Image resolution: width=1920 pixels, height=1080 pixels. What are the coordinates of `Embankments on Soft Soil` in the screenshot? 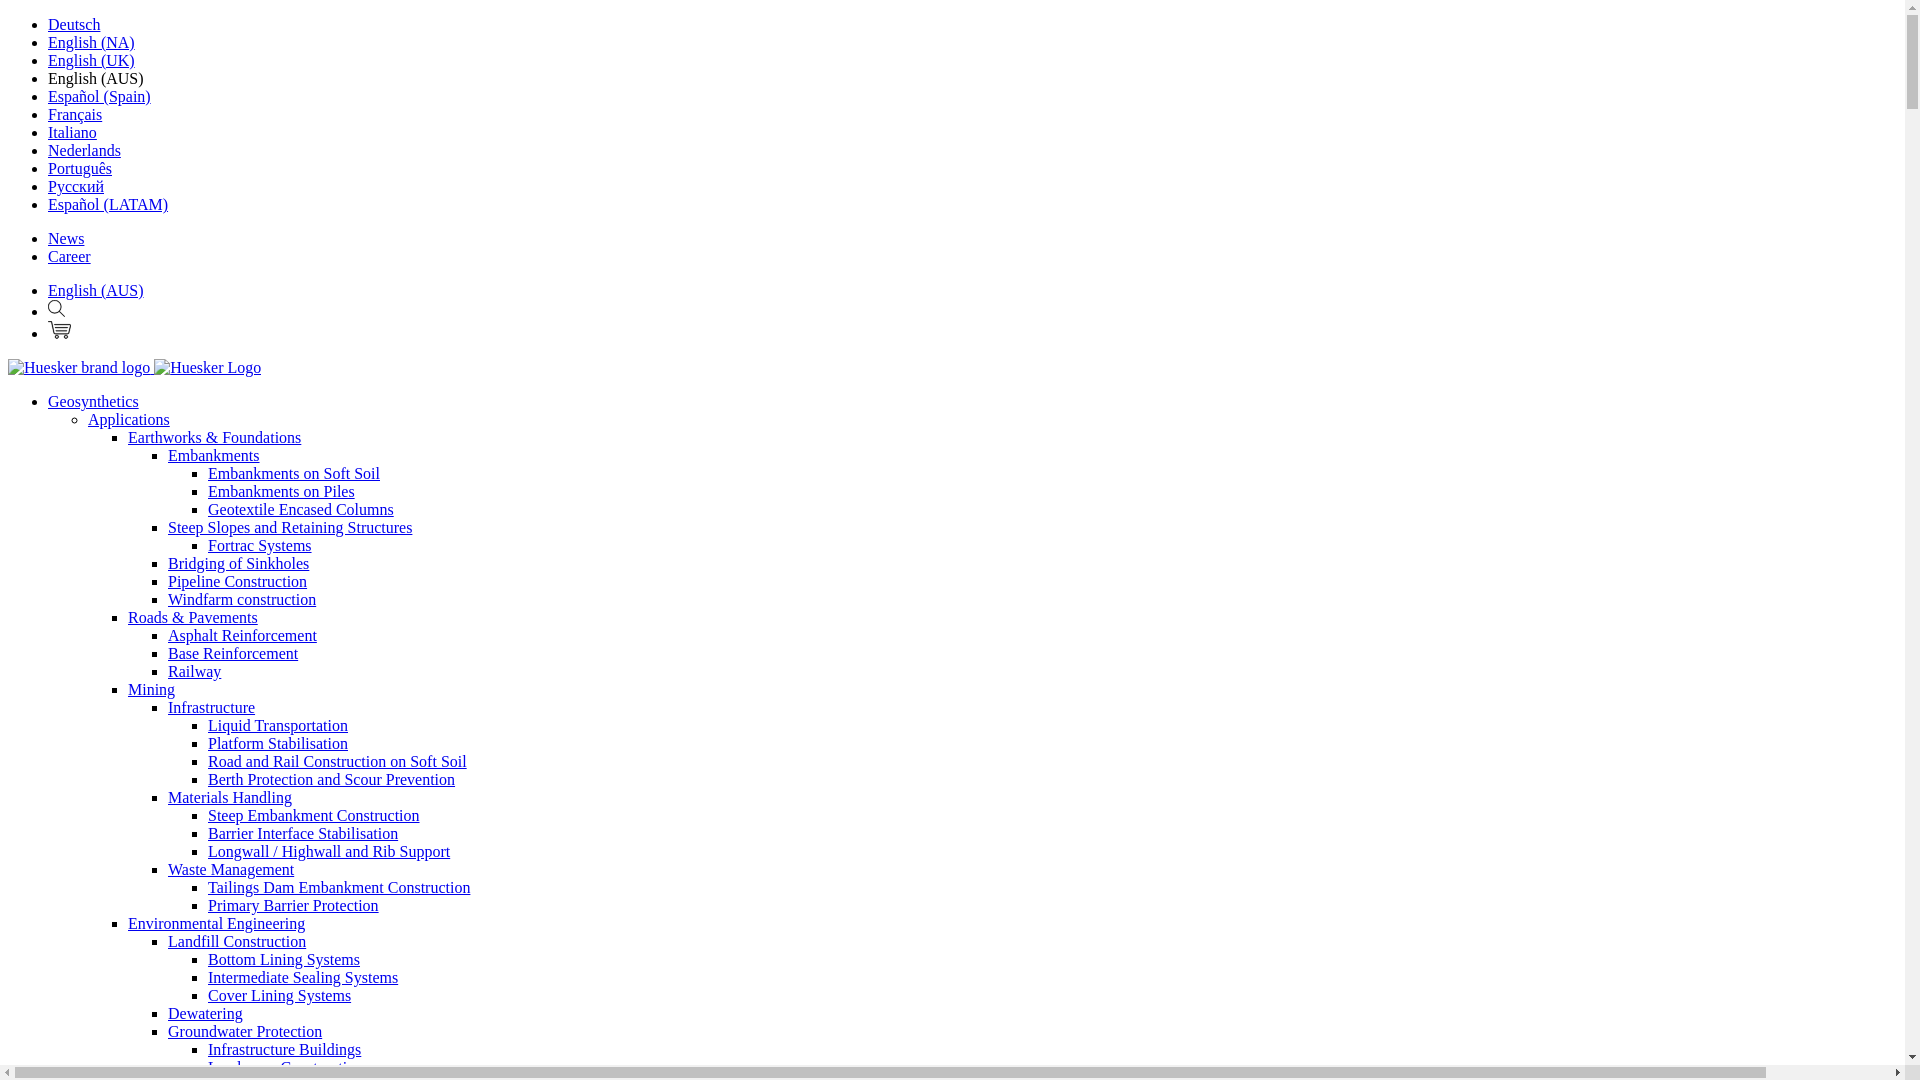 It's located at (294, 474).